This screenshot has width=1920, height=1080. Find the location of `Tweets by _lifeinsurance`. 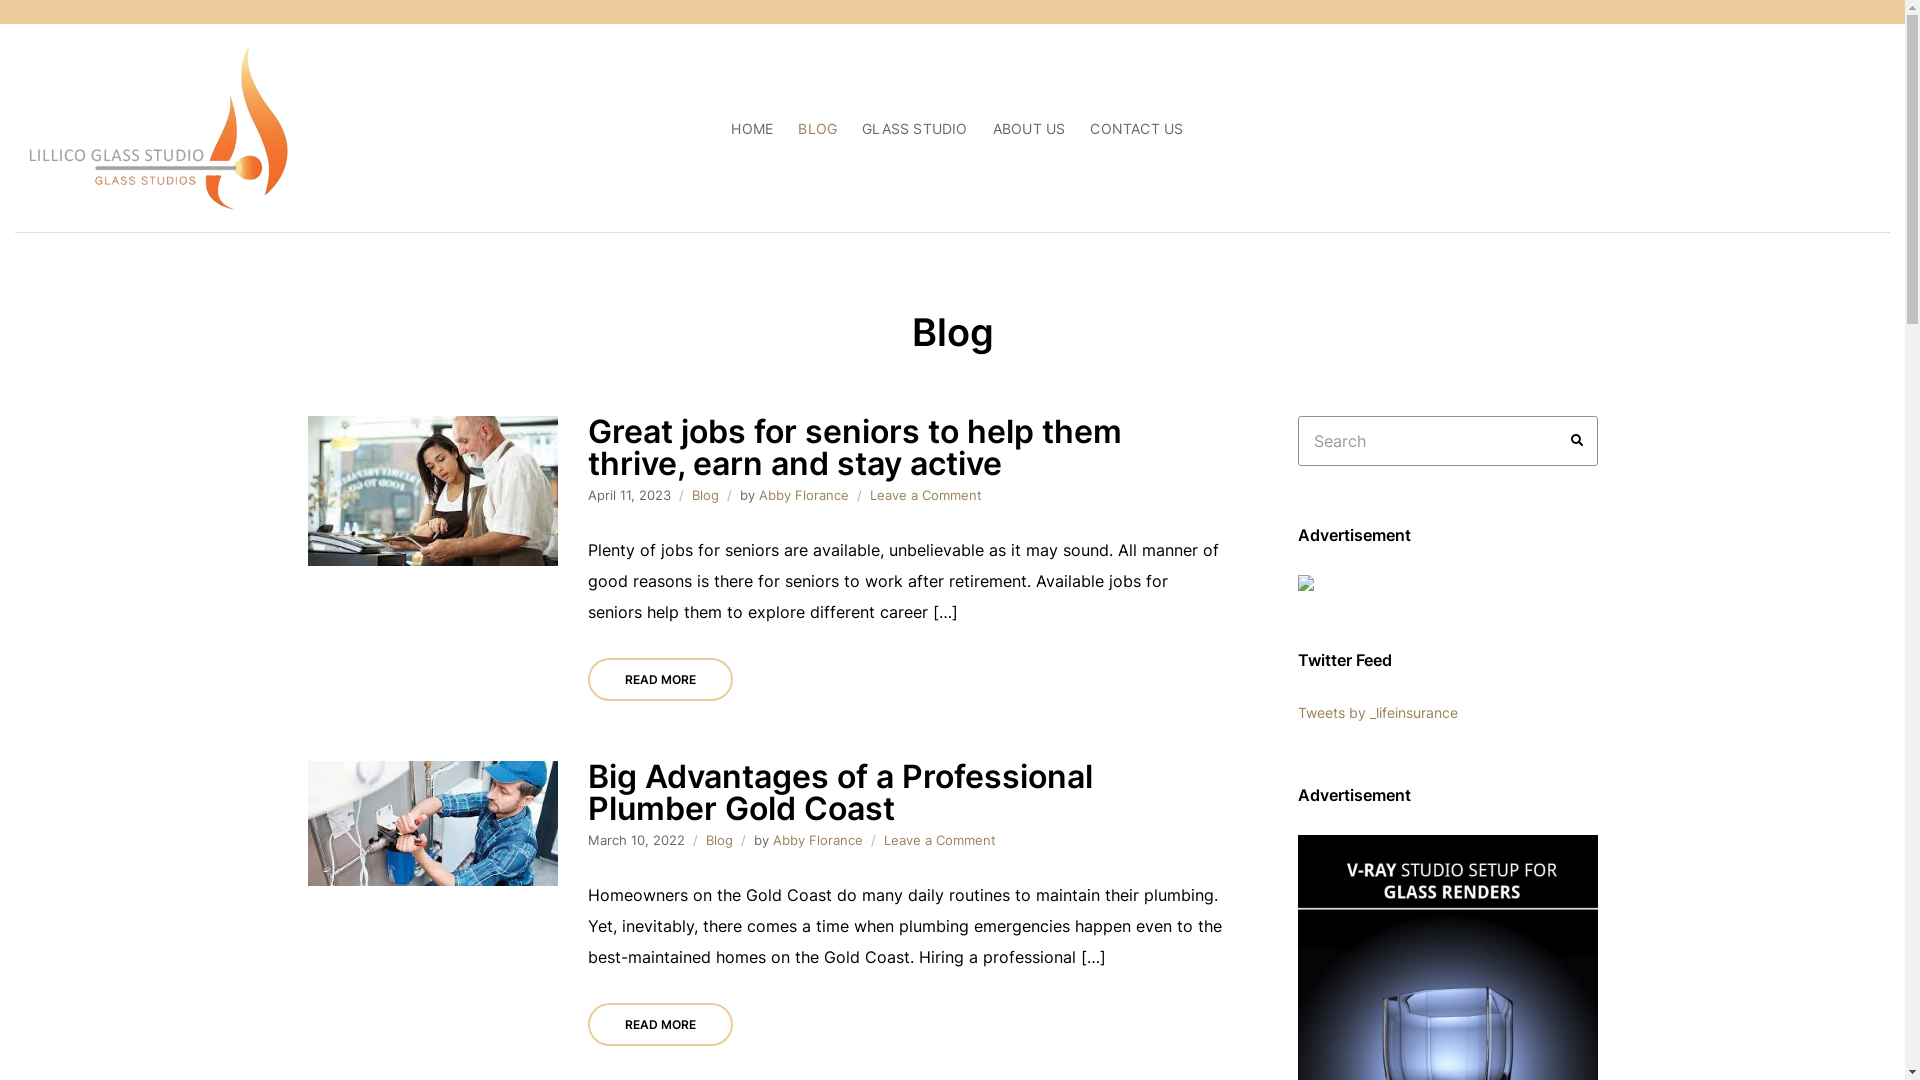

Tweets by _lifeinsurance is located at coordinates (1378, 712).